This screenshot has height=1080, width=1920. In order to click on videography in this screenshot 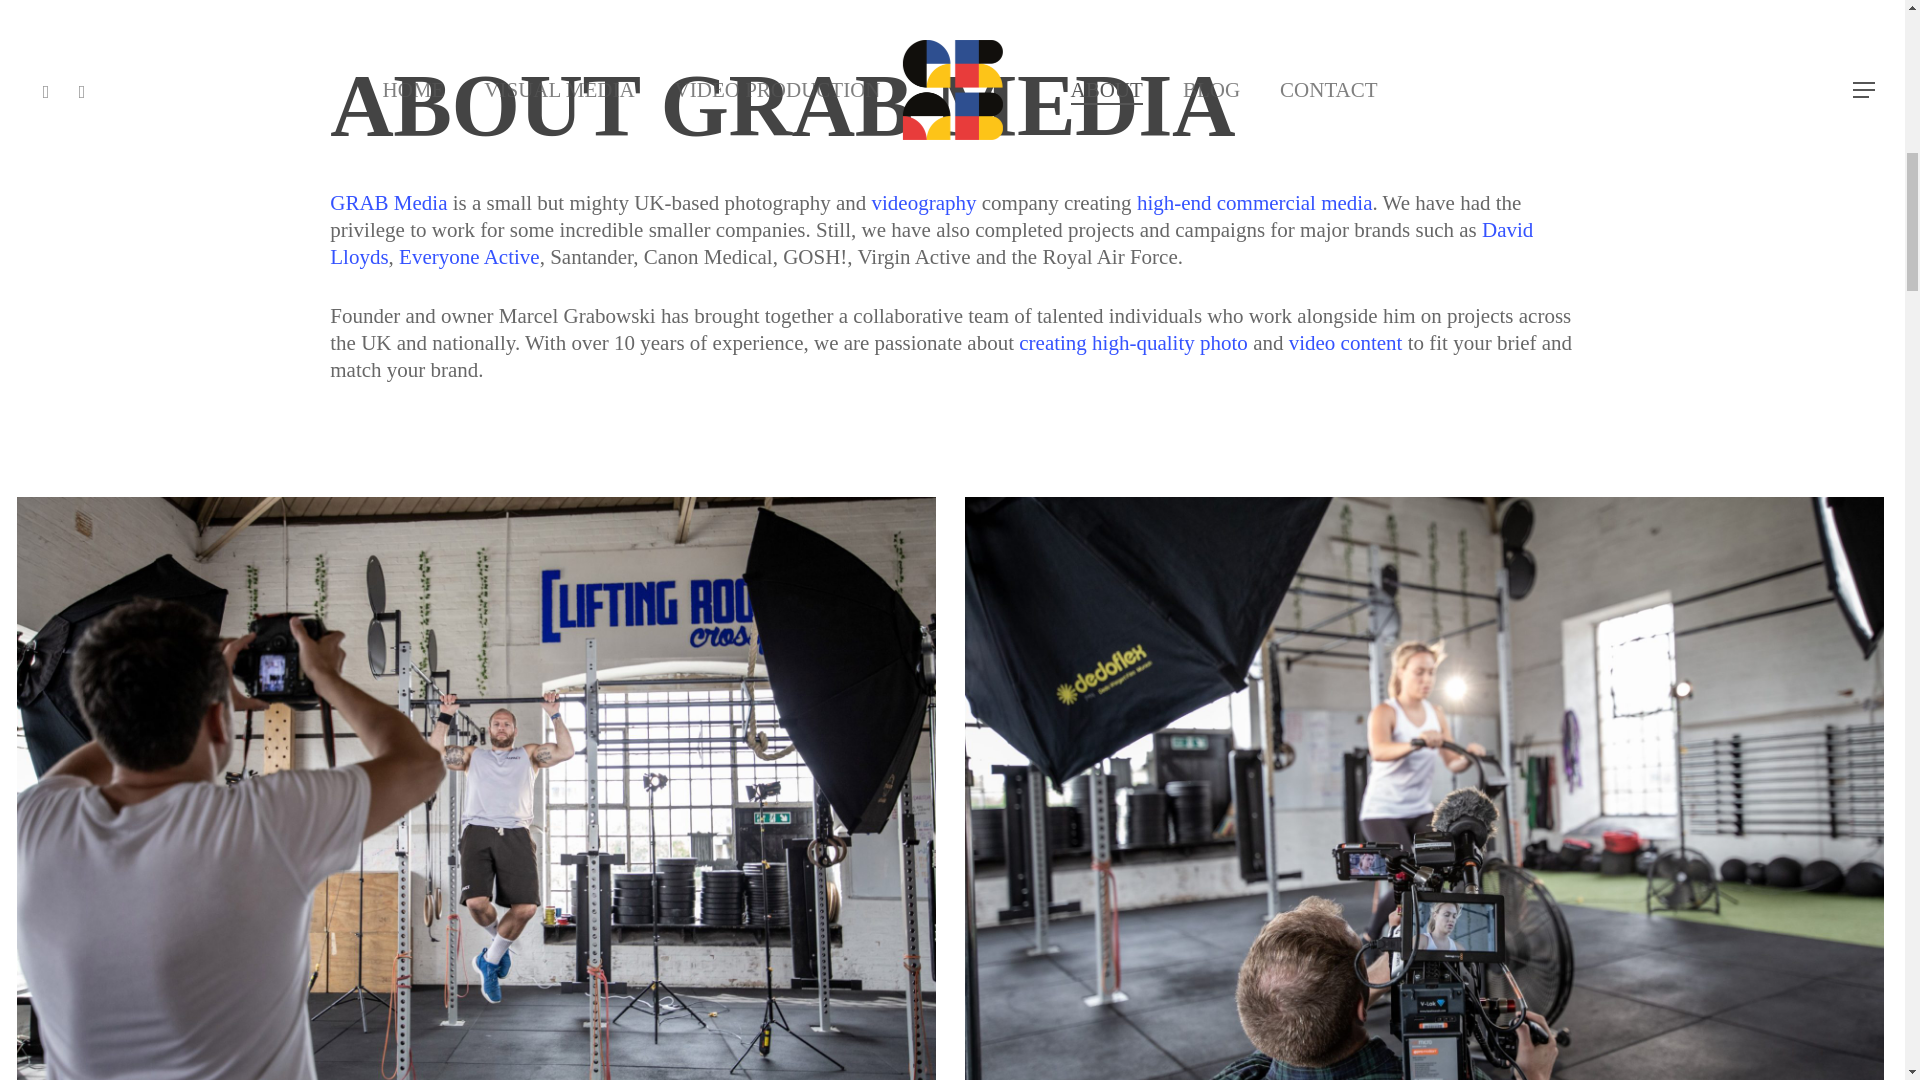, I will do `click(924, 202)`.